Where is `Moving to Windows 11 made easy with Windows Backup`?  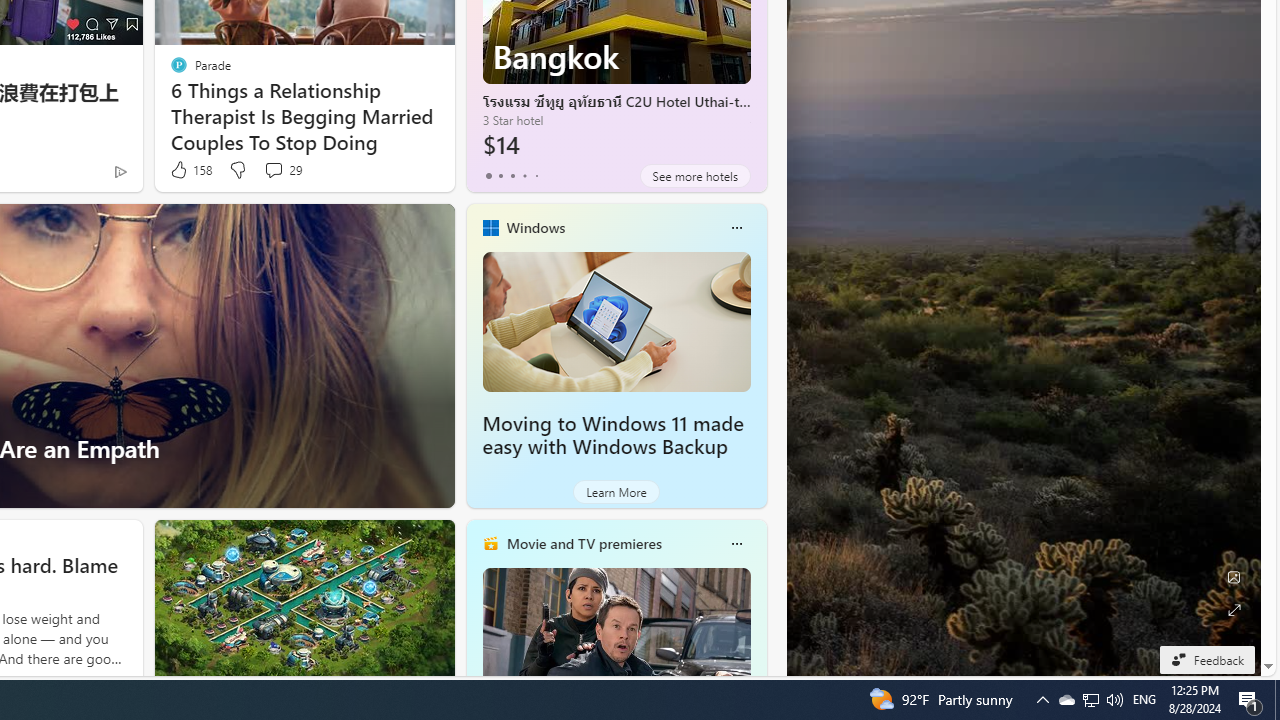
Moving to Windows 11 made easy with Windows Backup is located at coordinates (612, 435).